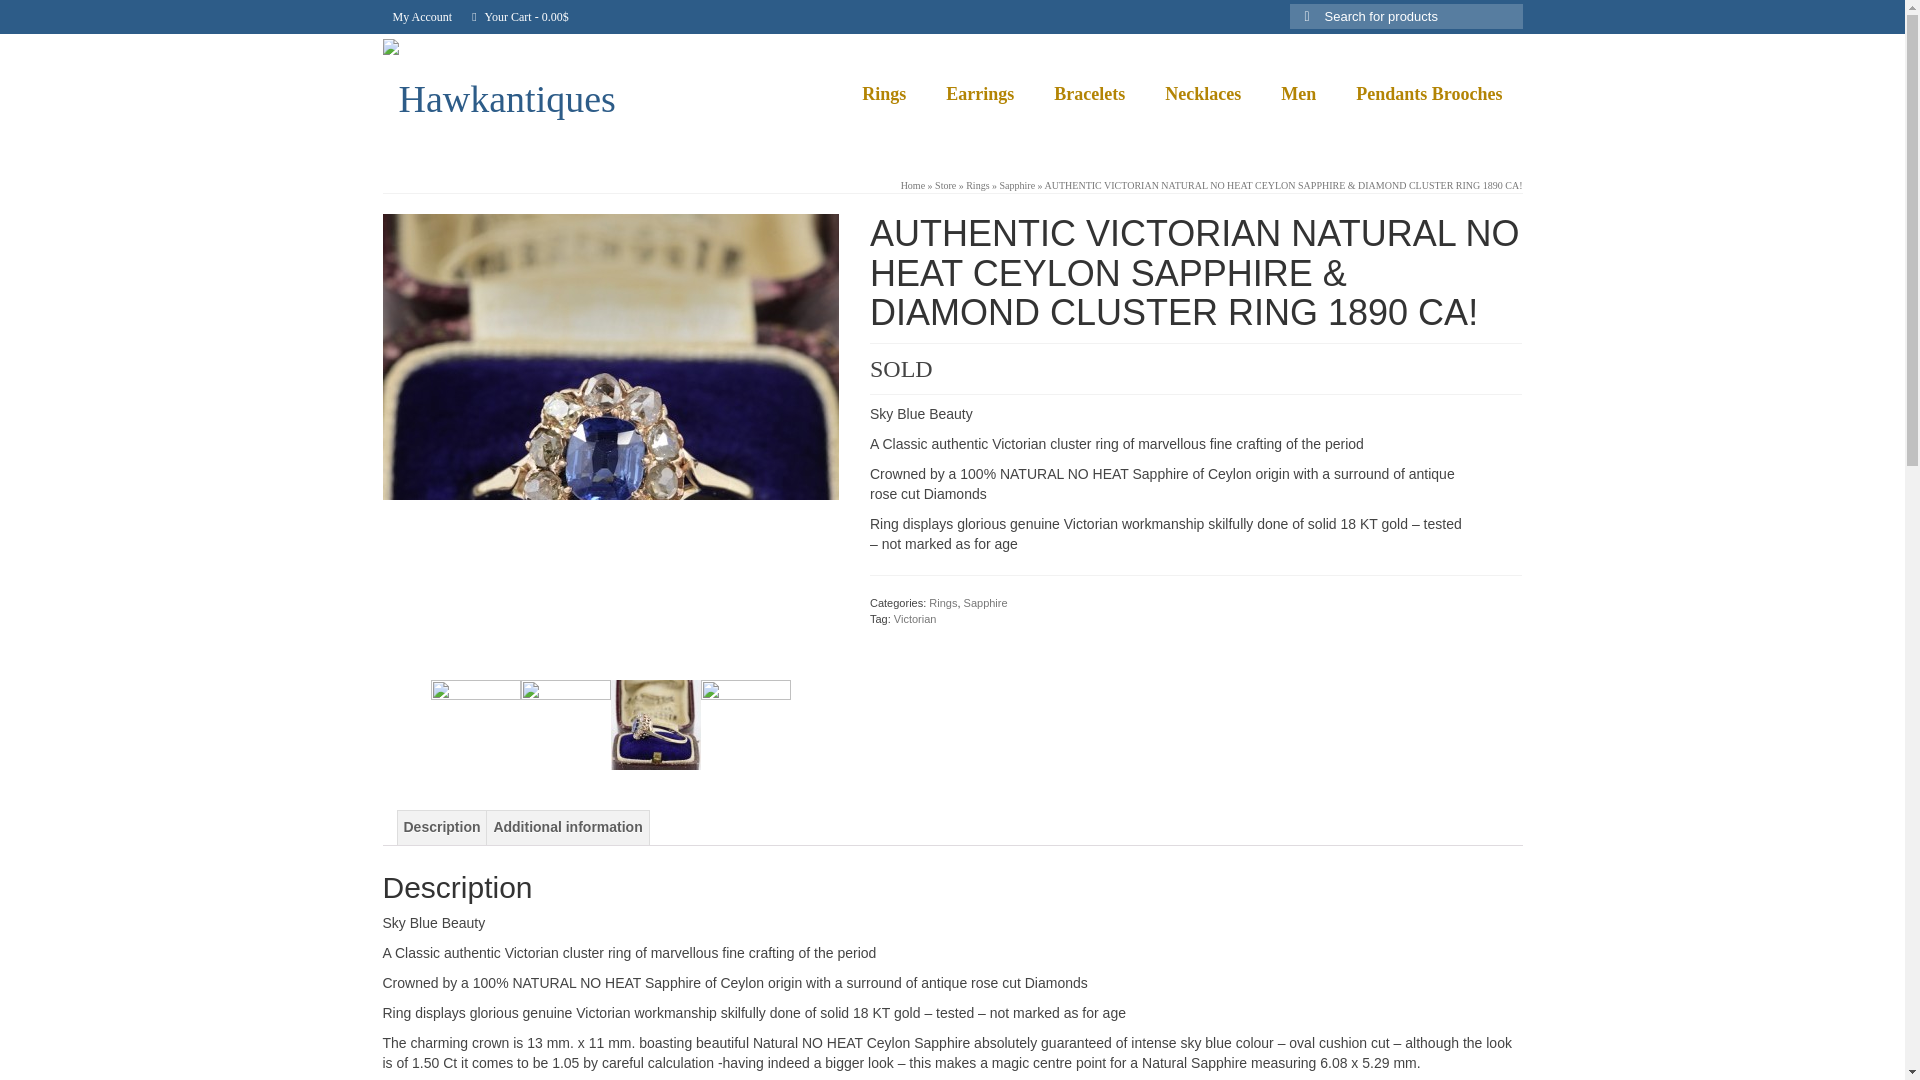 This screenshot has width=1920, height=1080. Describe the element at coordinates (655, 724) in the screenshot. I see `8465` at that location.